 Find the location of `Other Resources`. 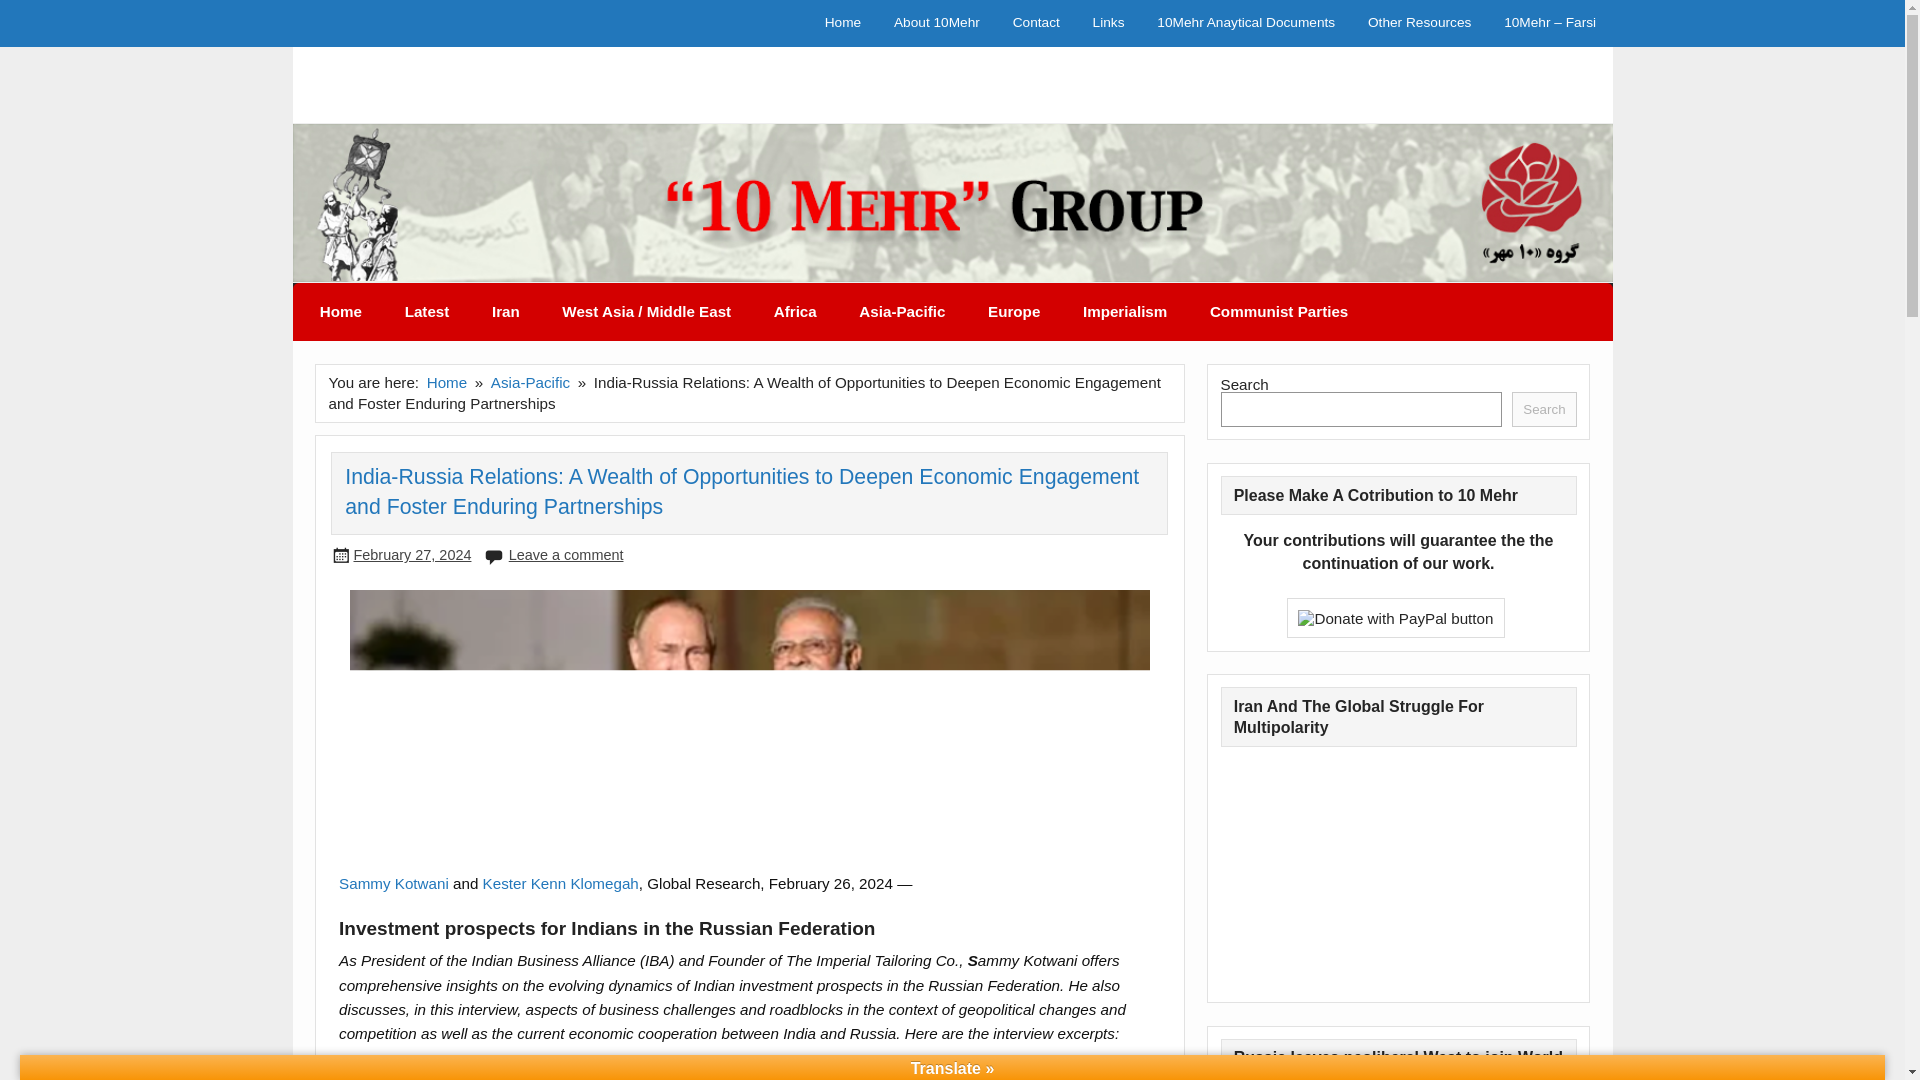

Other Resources is located at coordinates (1420, 24).